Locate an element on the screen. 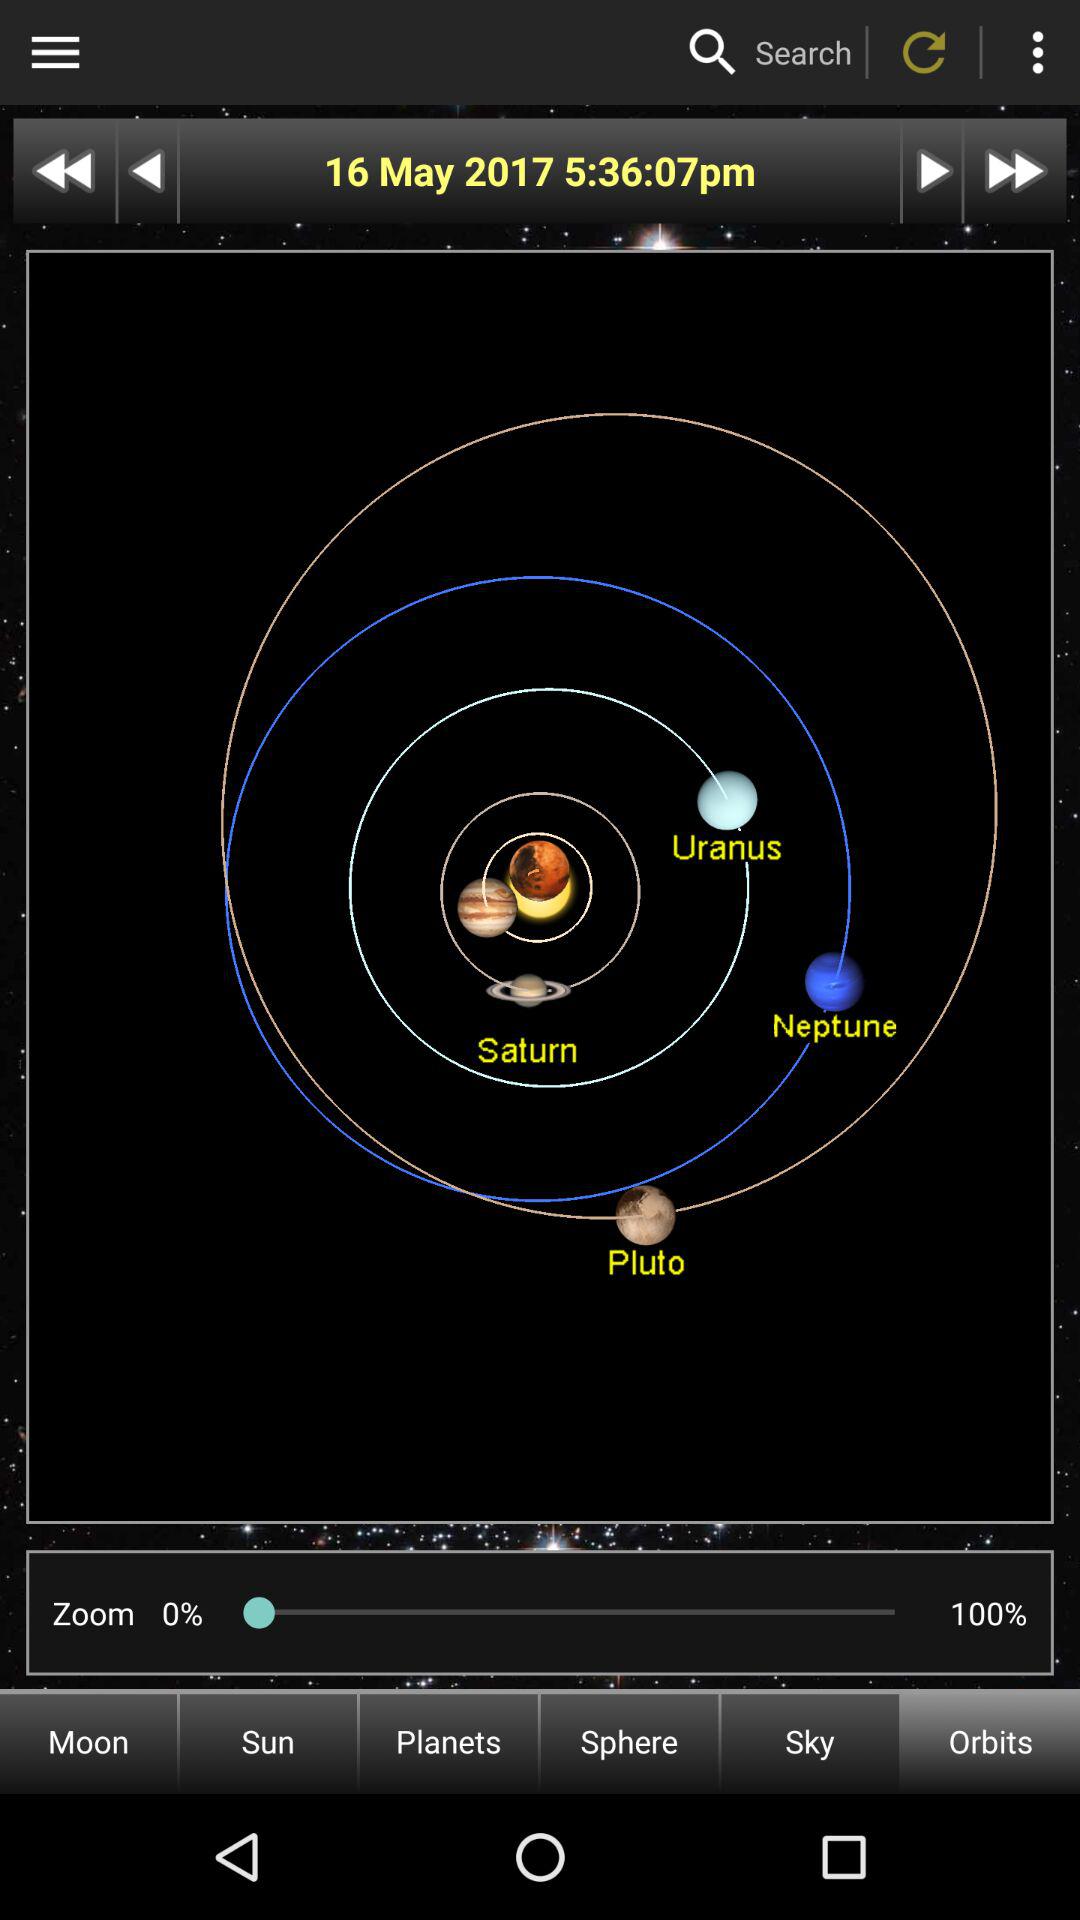  turn on item next to the search is located at coordinates (713, 52).